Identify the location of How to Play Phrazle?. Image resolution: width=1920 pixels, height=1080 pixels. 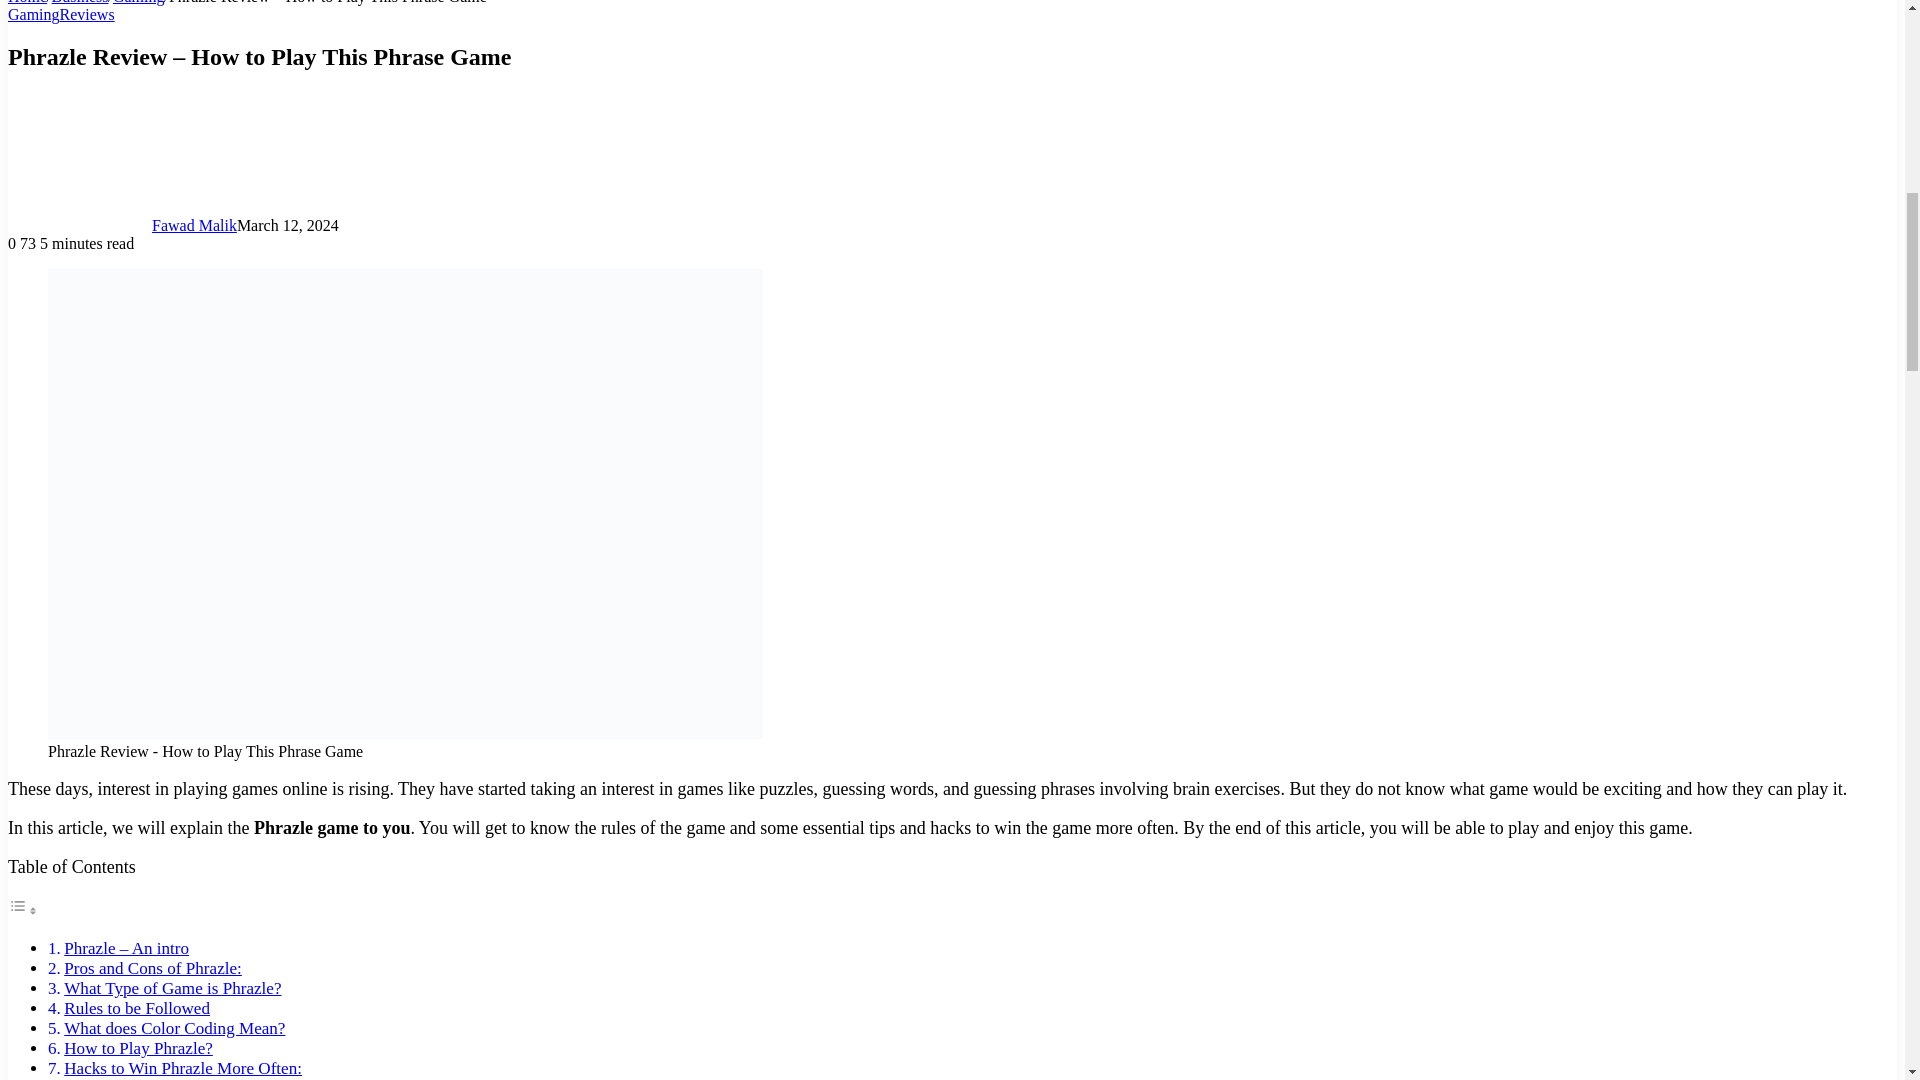
(138, 1048).